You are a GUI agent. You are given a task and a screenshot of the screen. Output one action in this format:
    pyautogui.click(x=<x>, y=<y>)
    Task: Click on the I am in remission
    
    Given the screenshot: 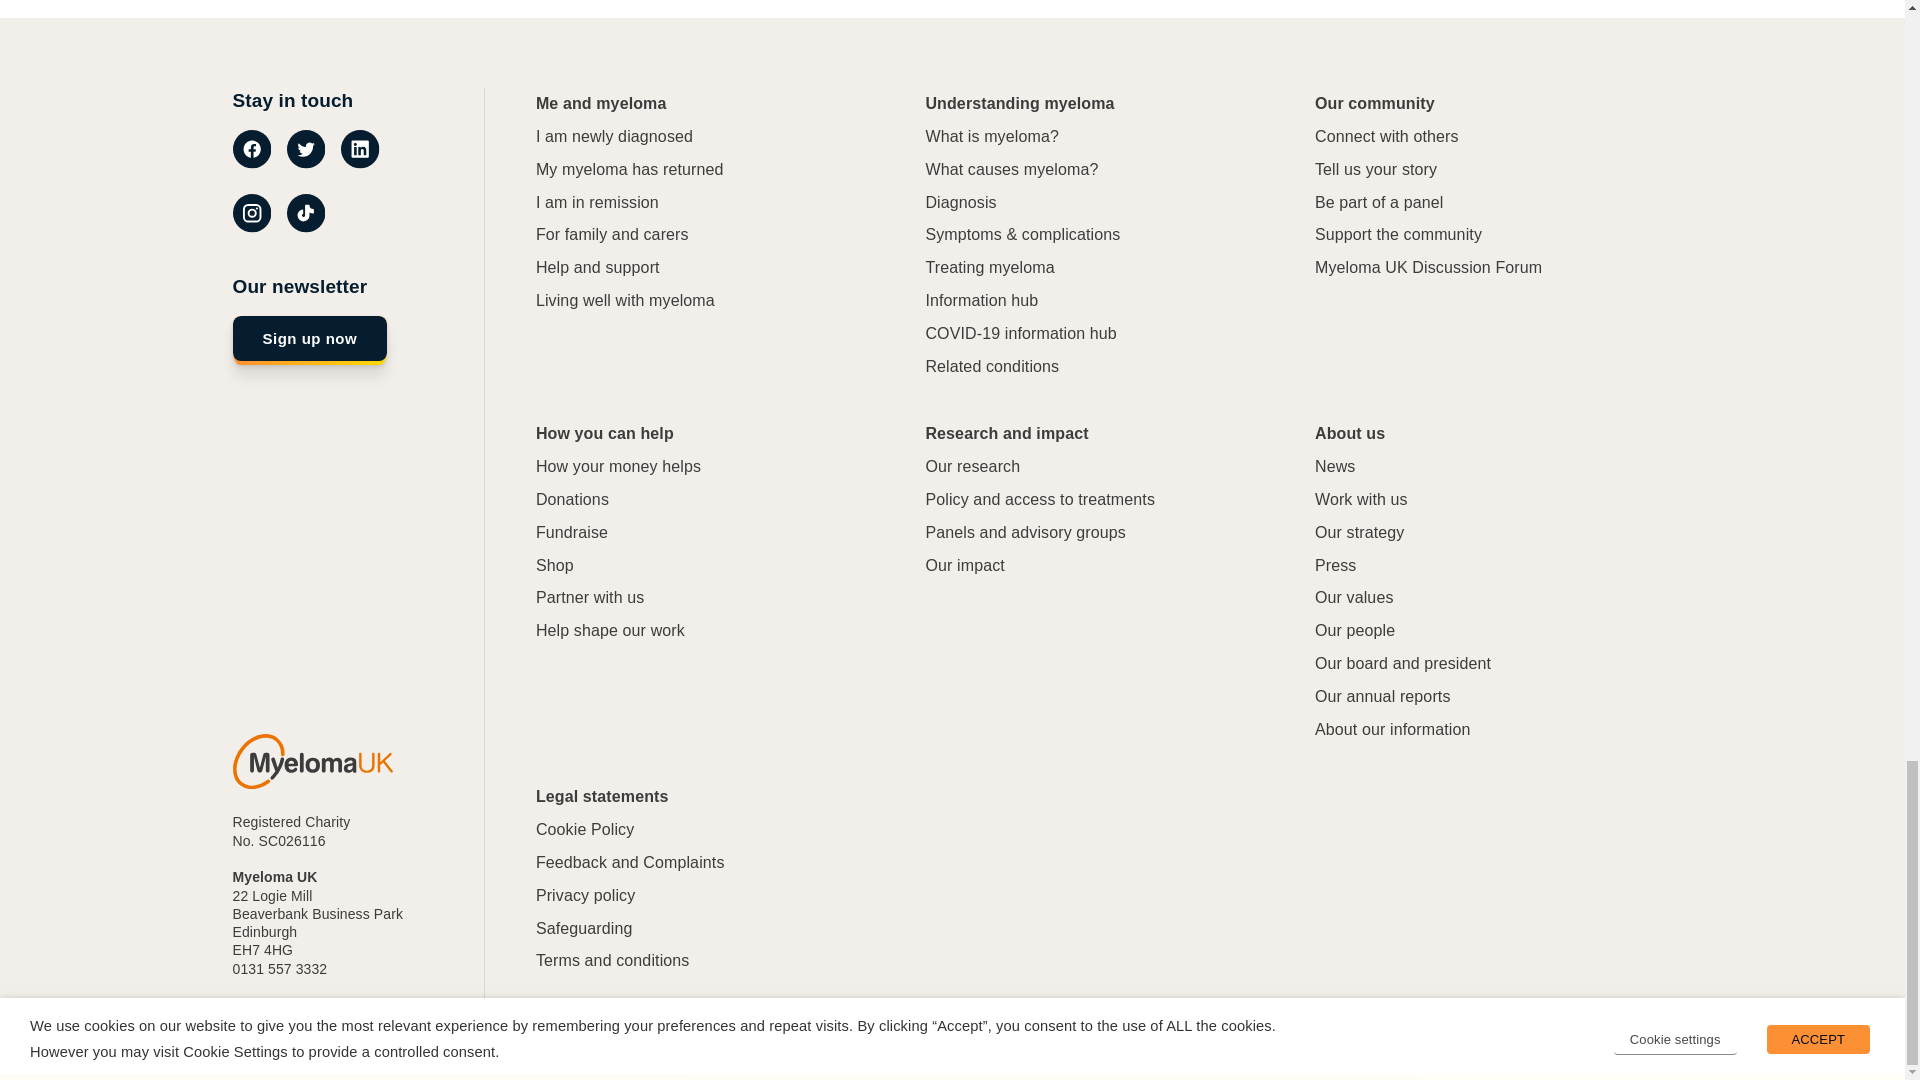 What is the action you would take?
    pyautogui.click(x=596, y=203)
    